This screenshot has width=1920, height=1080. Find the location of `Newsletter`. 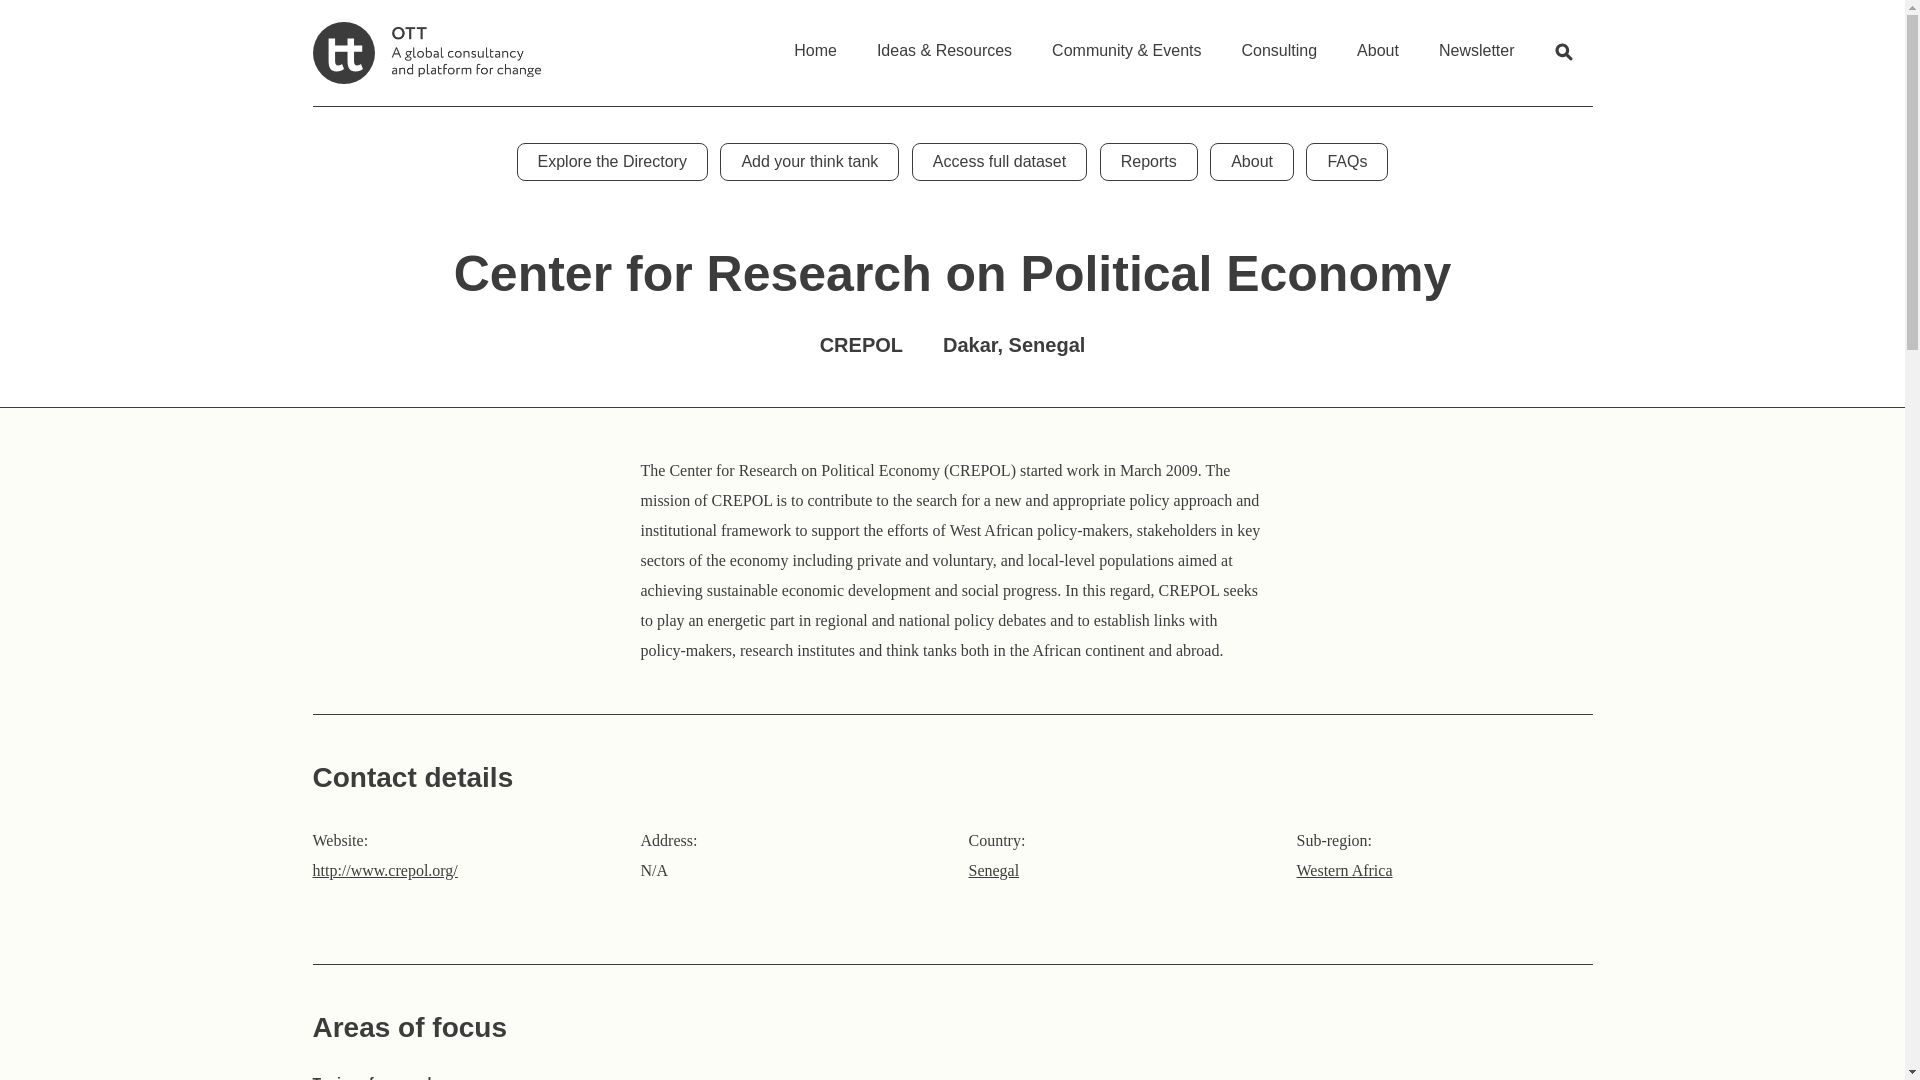

Newsletter is located at coordinates (1476, 44).